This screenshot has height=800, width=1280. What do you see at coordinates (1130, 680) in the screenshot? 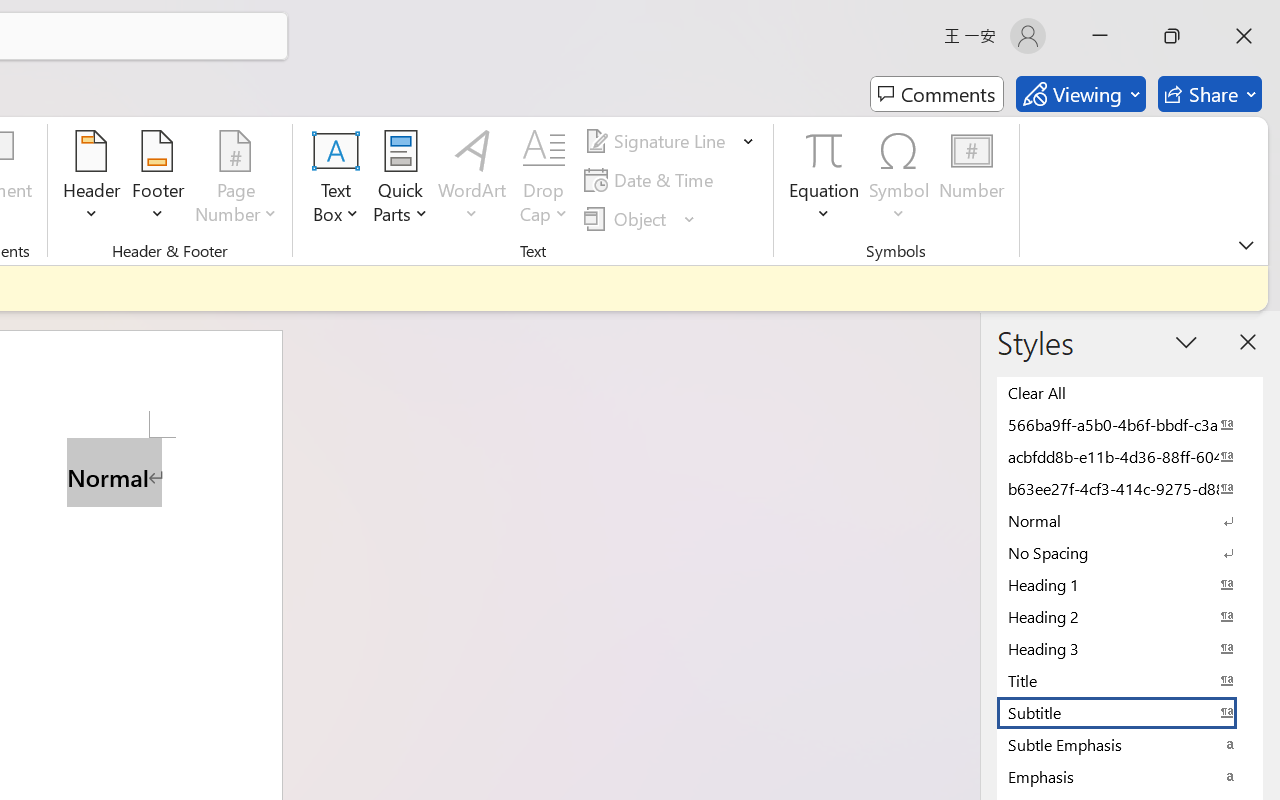
I see `Title` at bounding box center [1130, 680].